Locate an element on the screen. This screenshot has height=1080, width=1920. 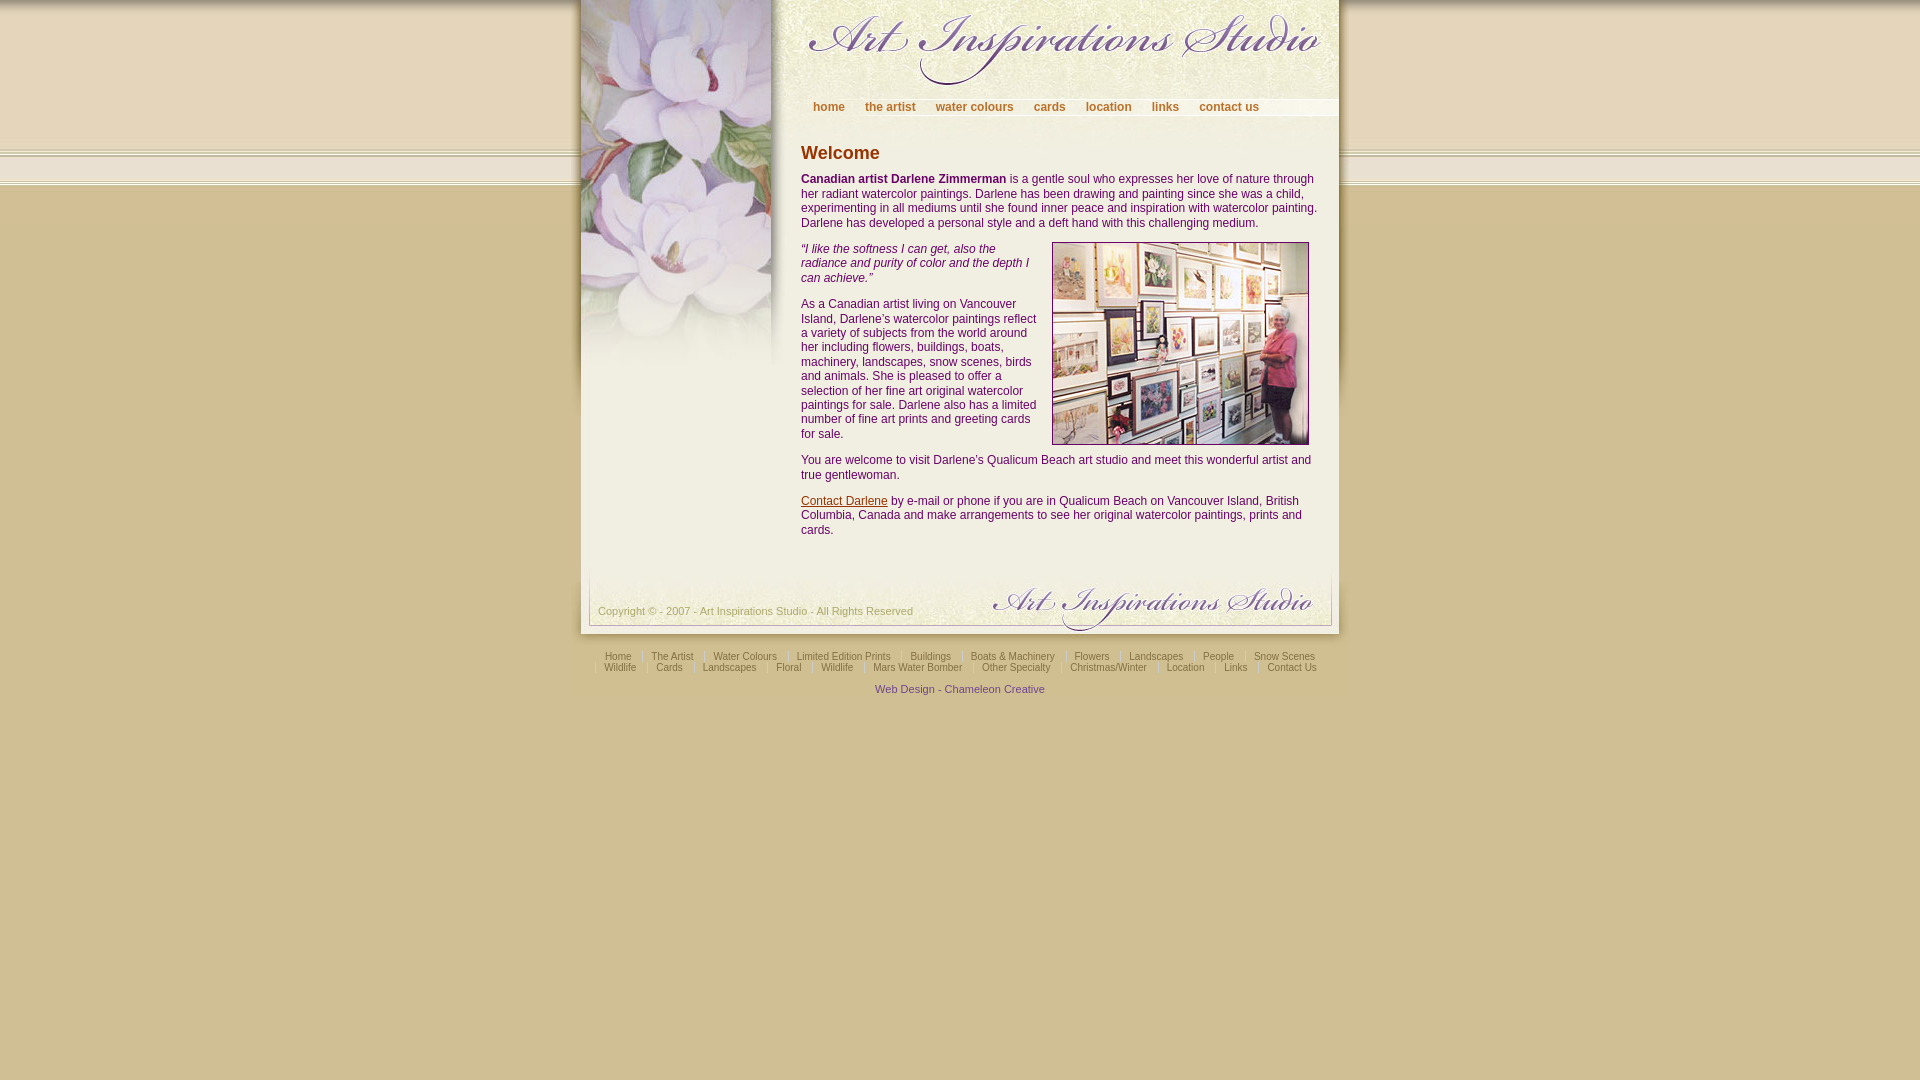
Links is located at coordinates (1236, 668).